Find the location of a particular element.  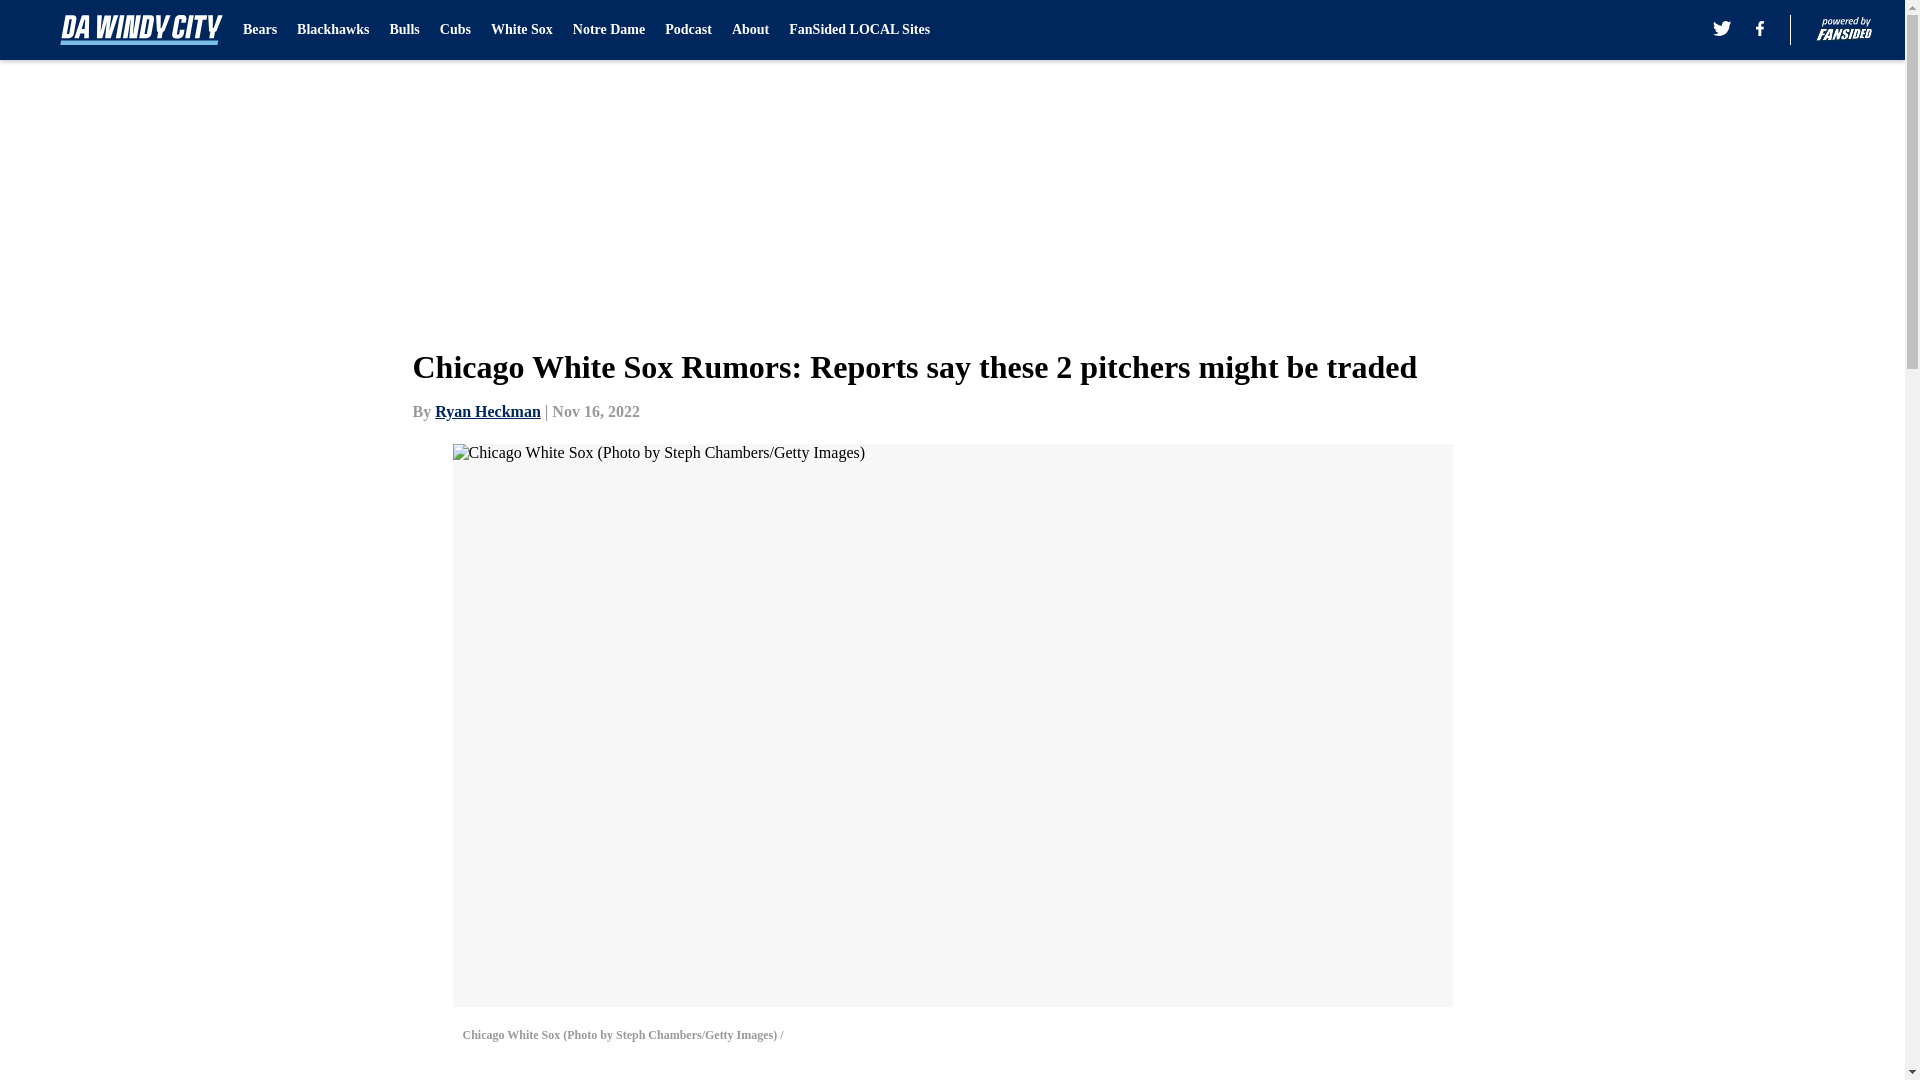

Ryan Heckman is located at coordinates (488, 411).